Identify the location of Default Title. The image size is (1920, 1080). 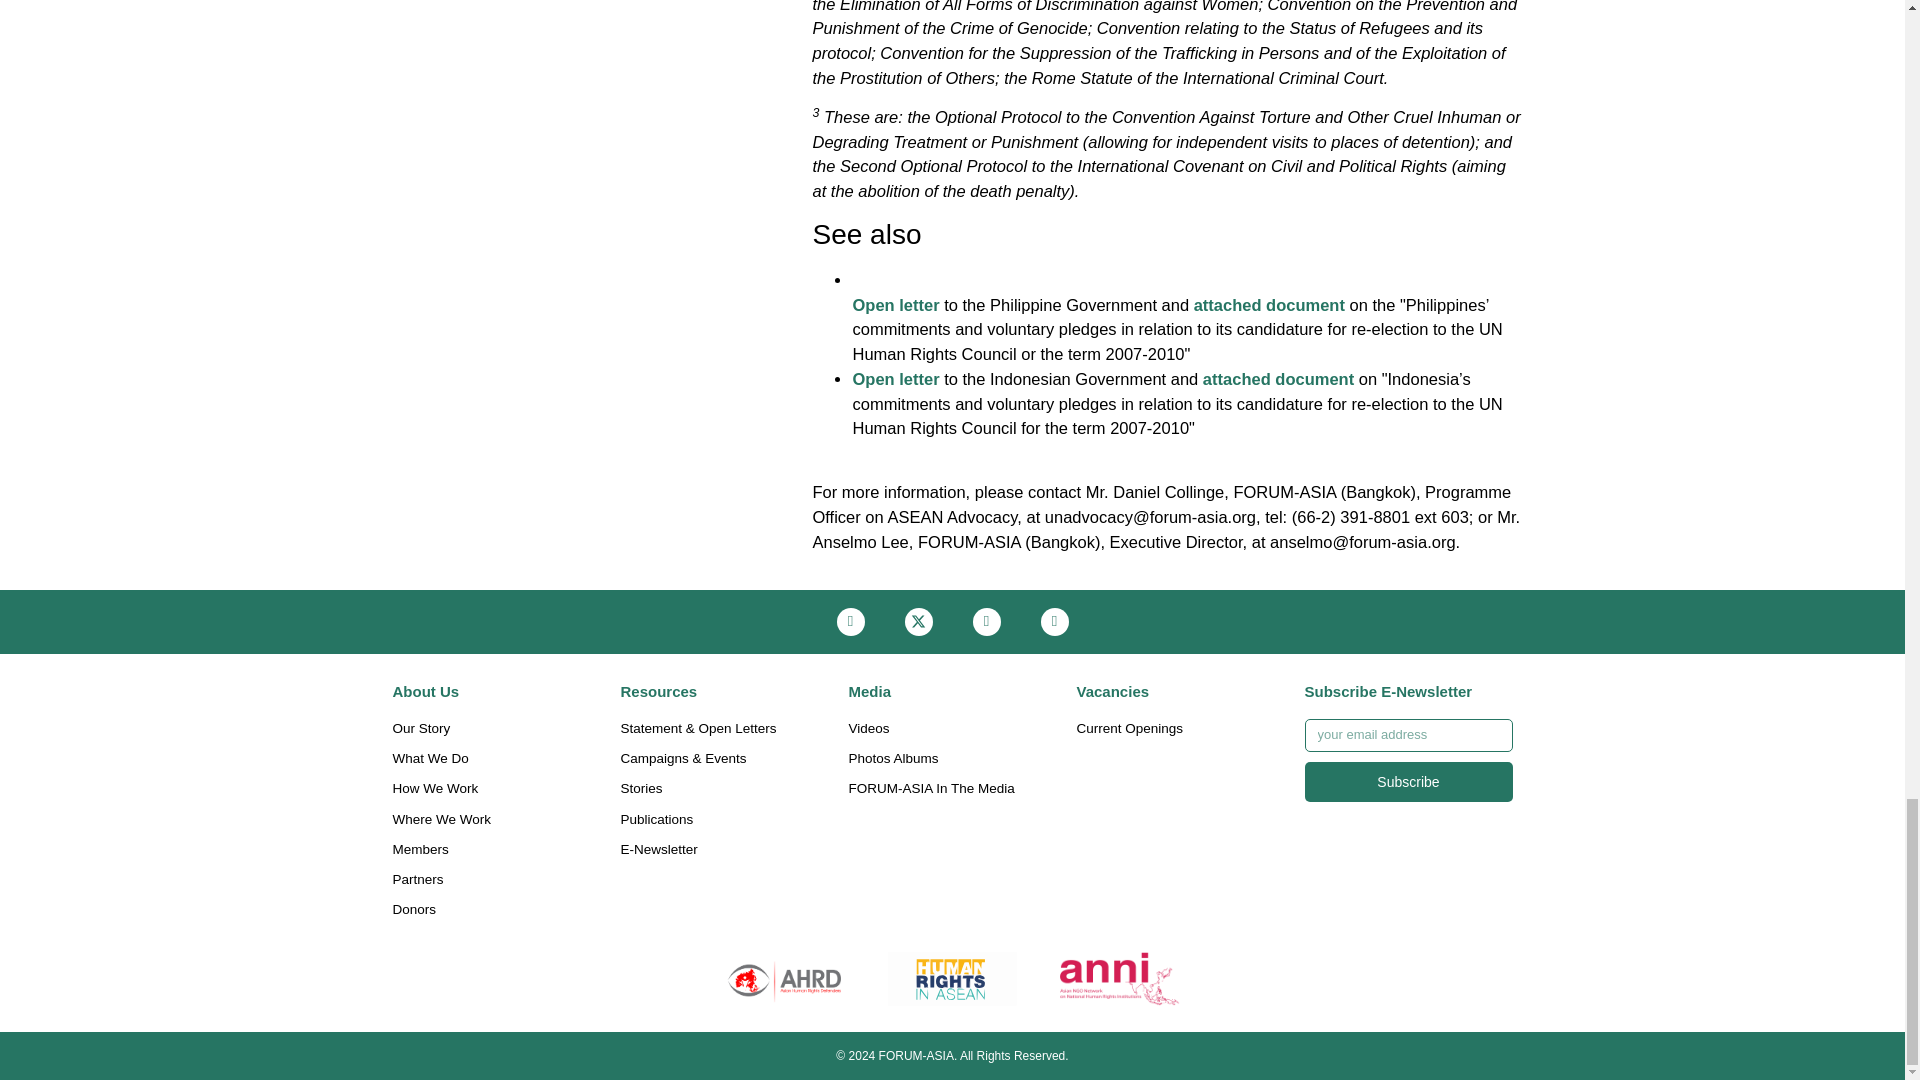
(1119, 978).